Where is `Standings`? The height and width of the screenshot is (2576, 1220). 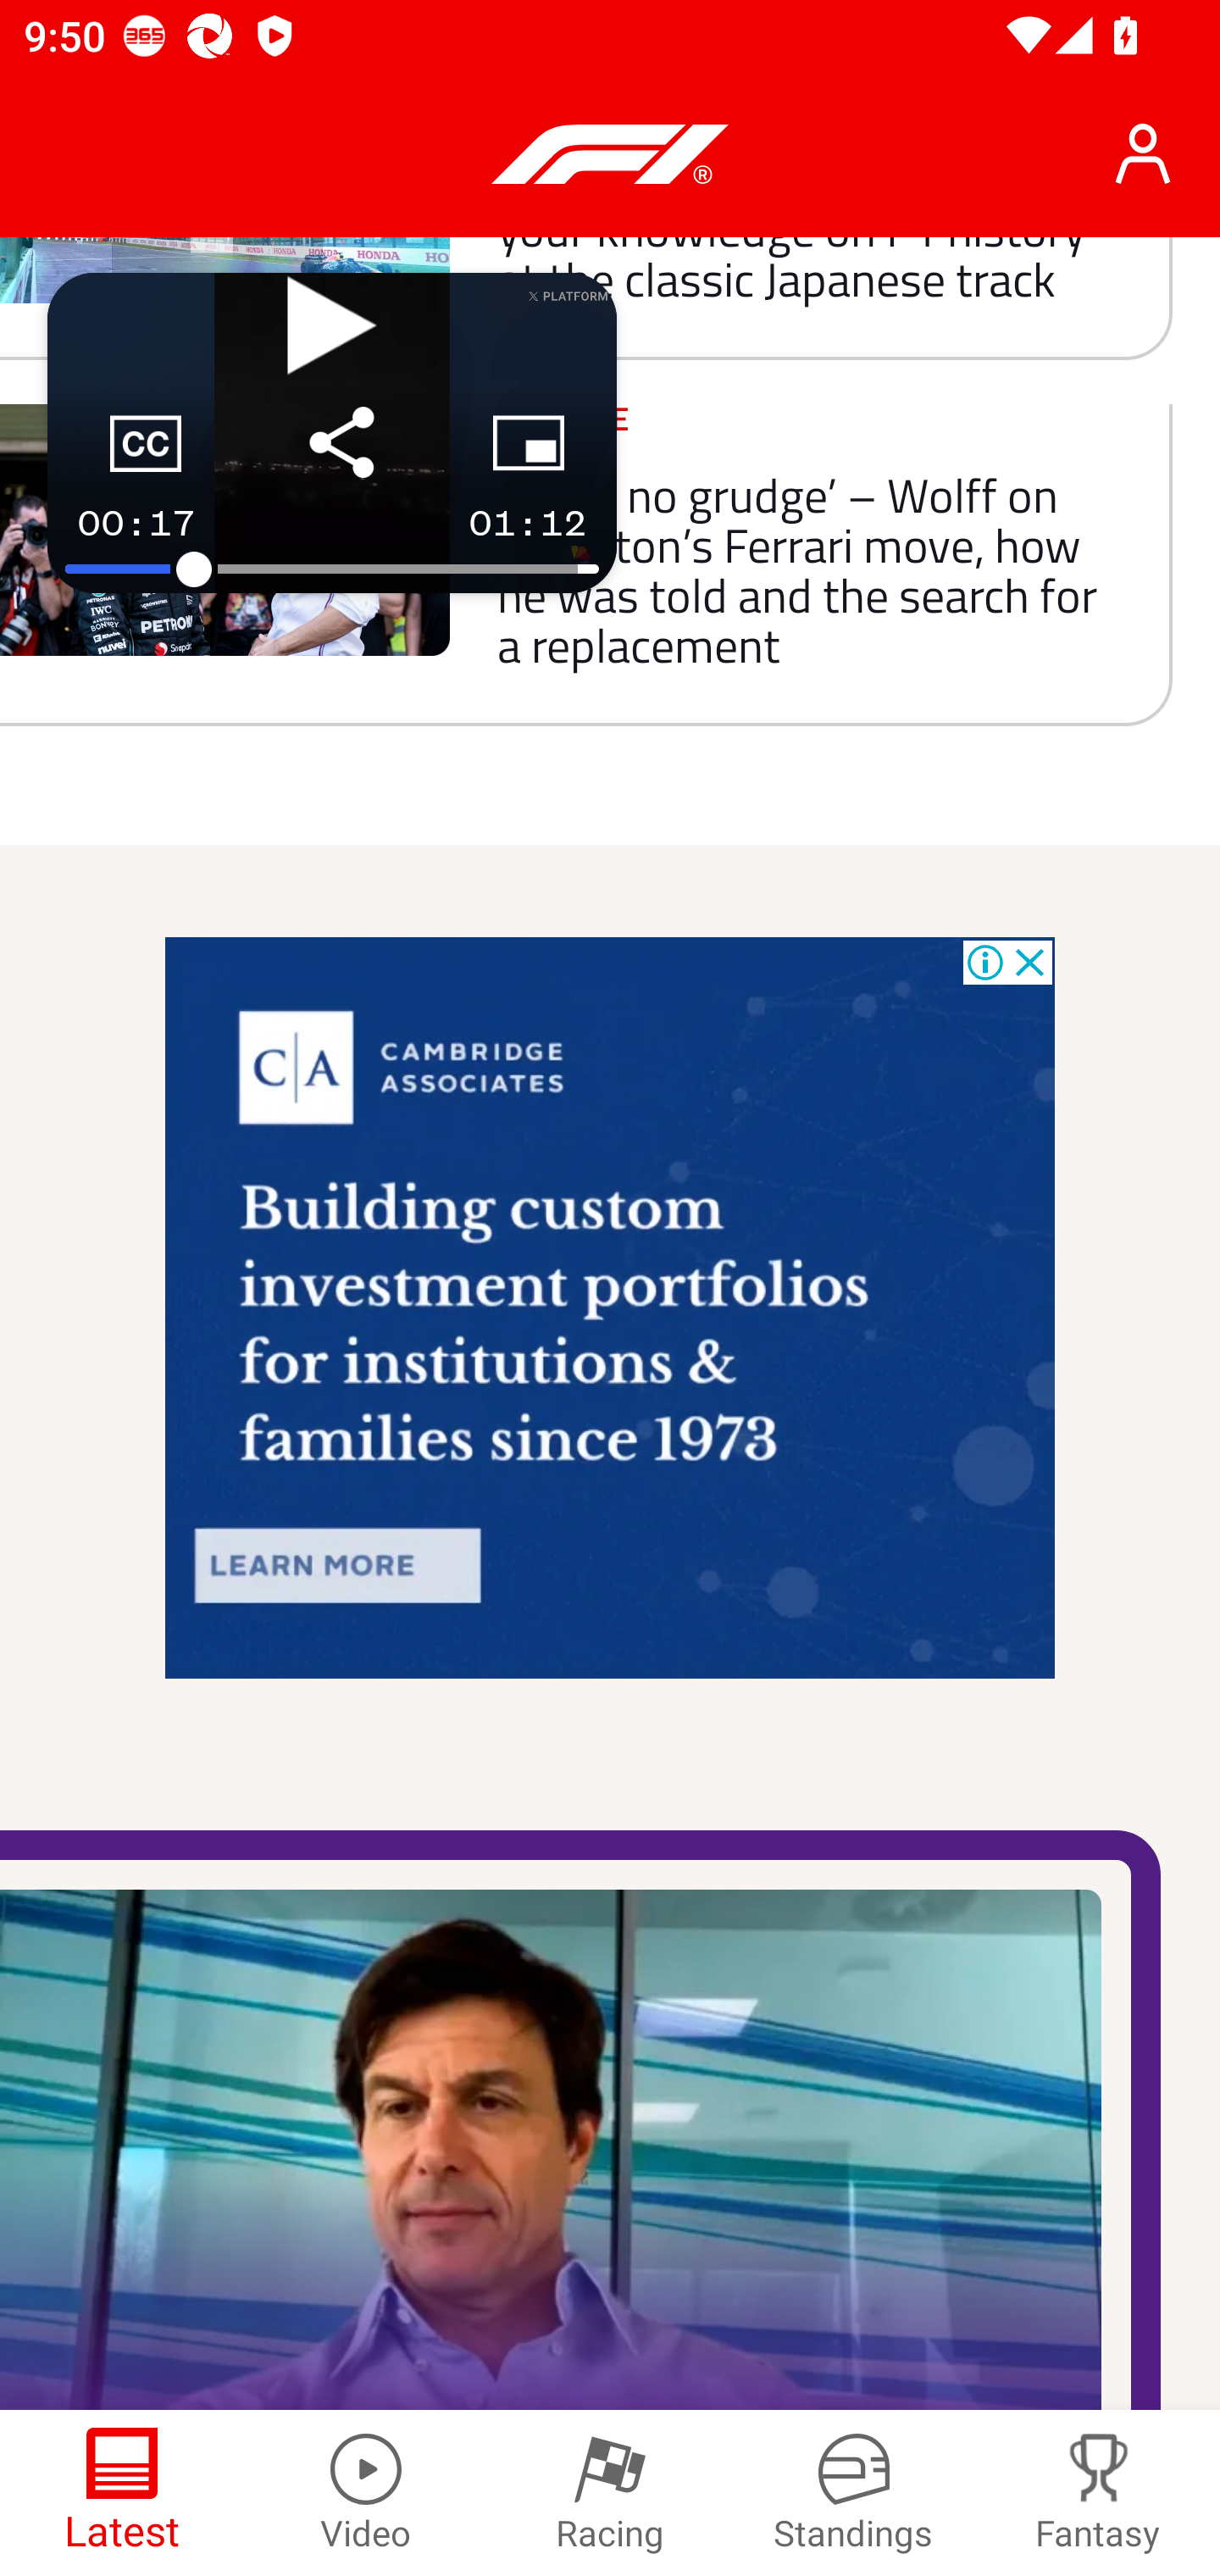
Standings is located at coordinates (854, 2493).